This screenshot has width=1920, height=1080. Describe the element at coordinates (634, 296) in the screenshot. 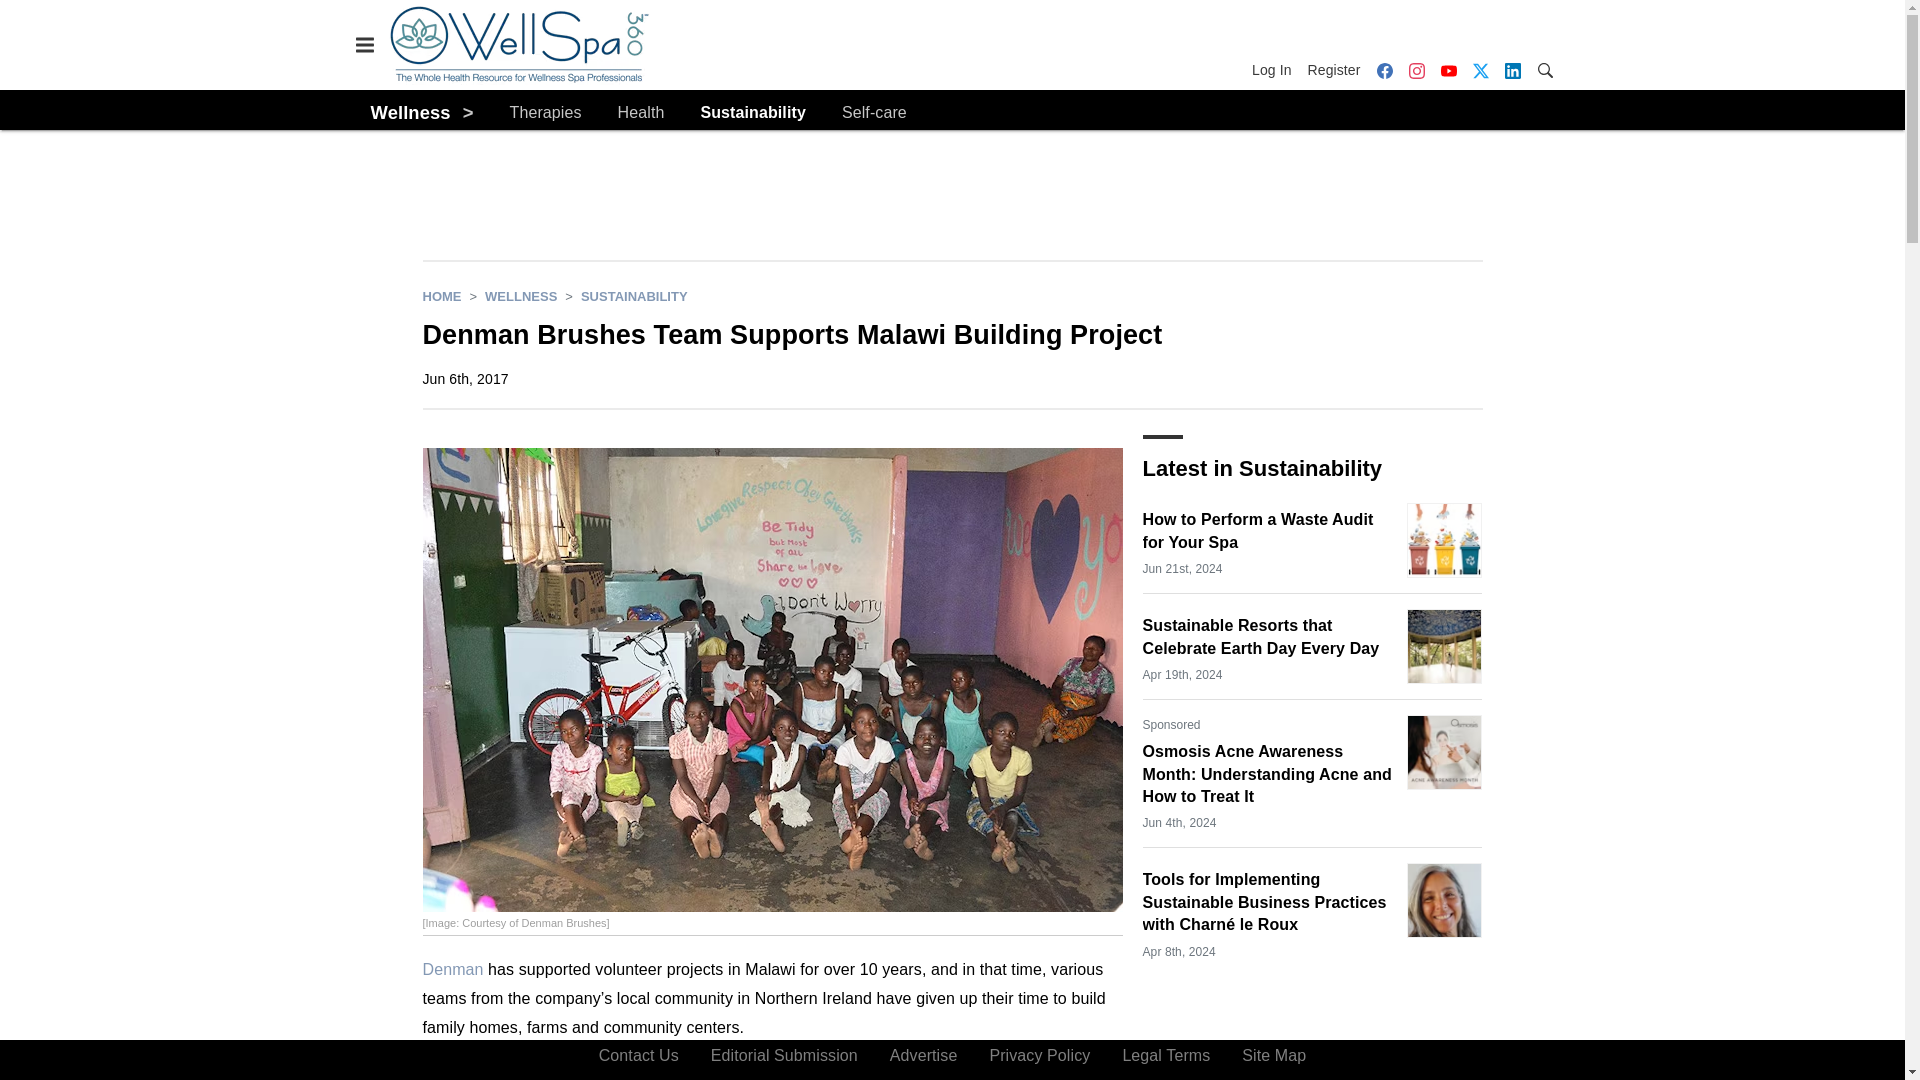

I see `Sustainability` at that location.